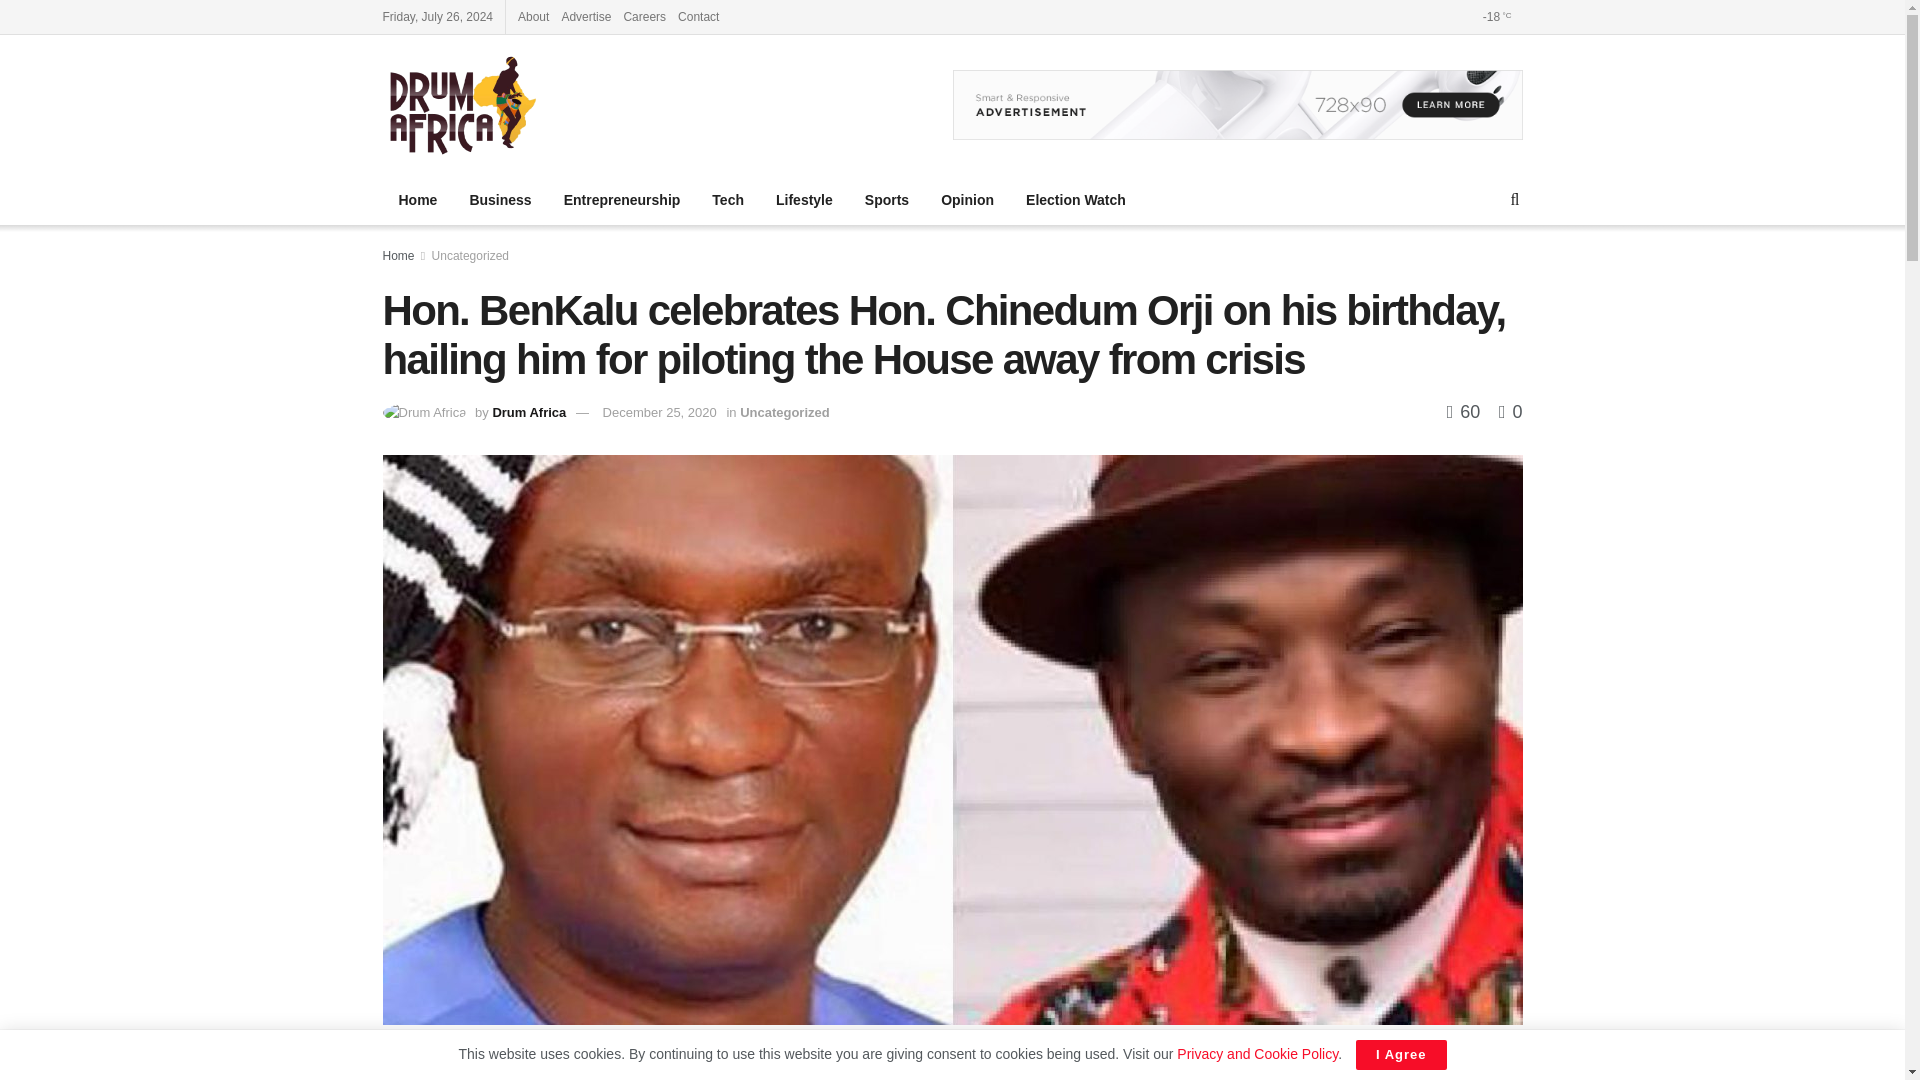  Describe the element at coordinates (398, 256) in the screenshot. I see `Home` at that location.